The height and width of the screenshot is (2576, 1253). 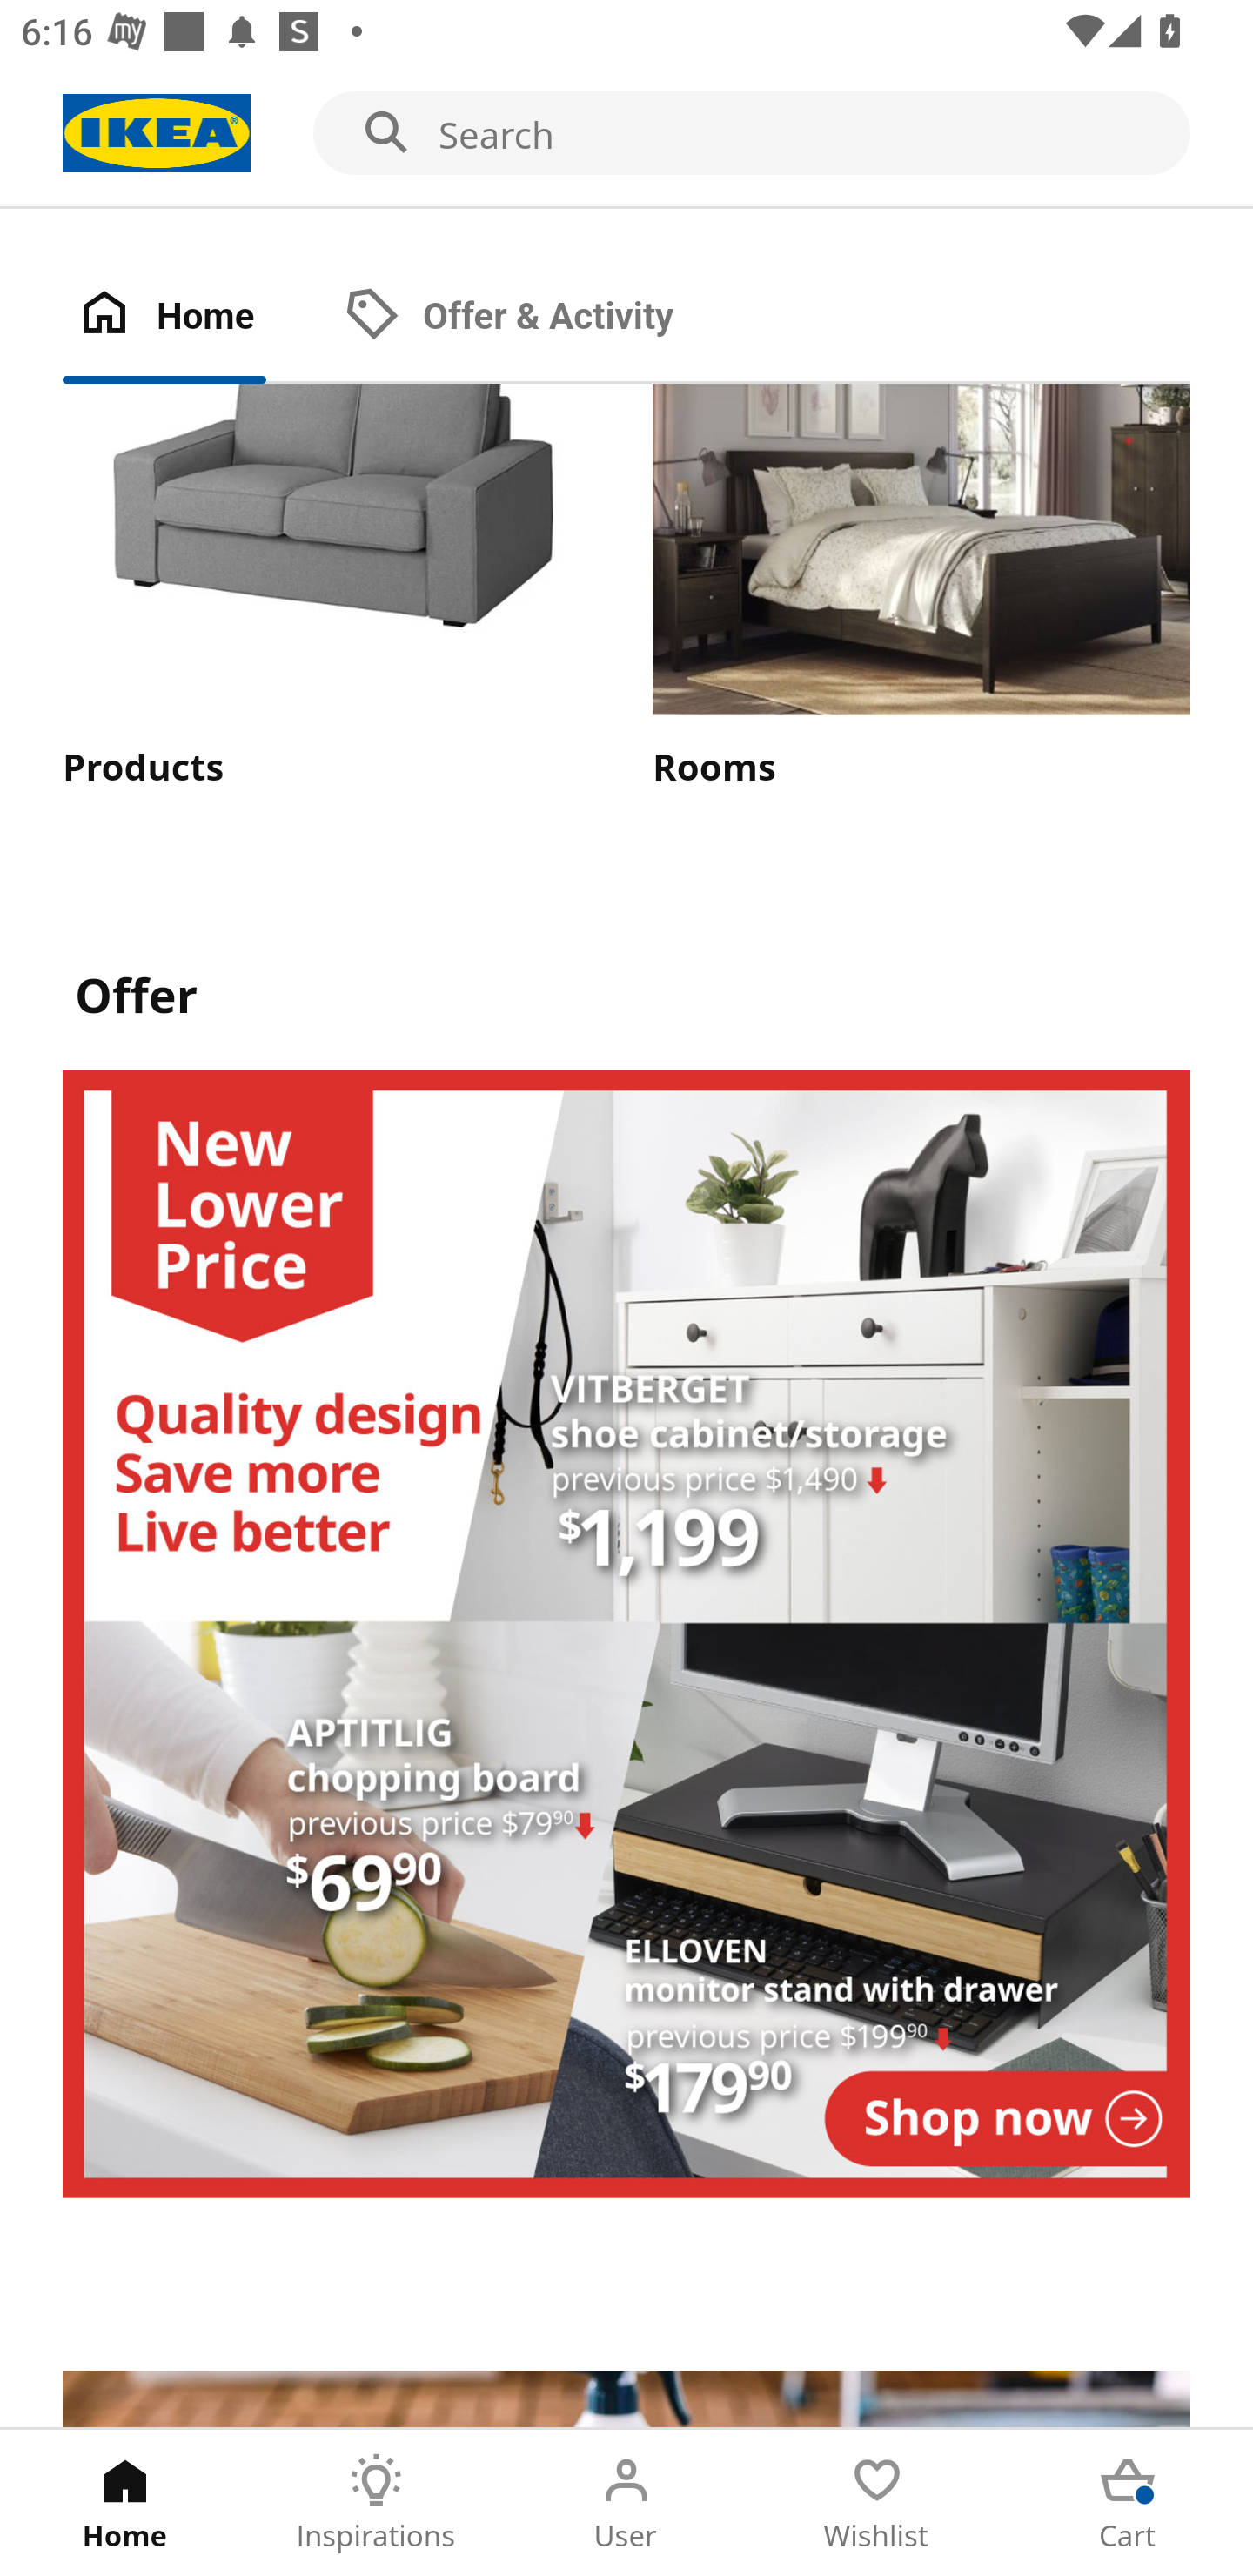 What do you see at coordinates (921, 588) in the screenshot?
I see `Rooms` at bounding box center [921, 588].